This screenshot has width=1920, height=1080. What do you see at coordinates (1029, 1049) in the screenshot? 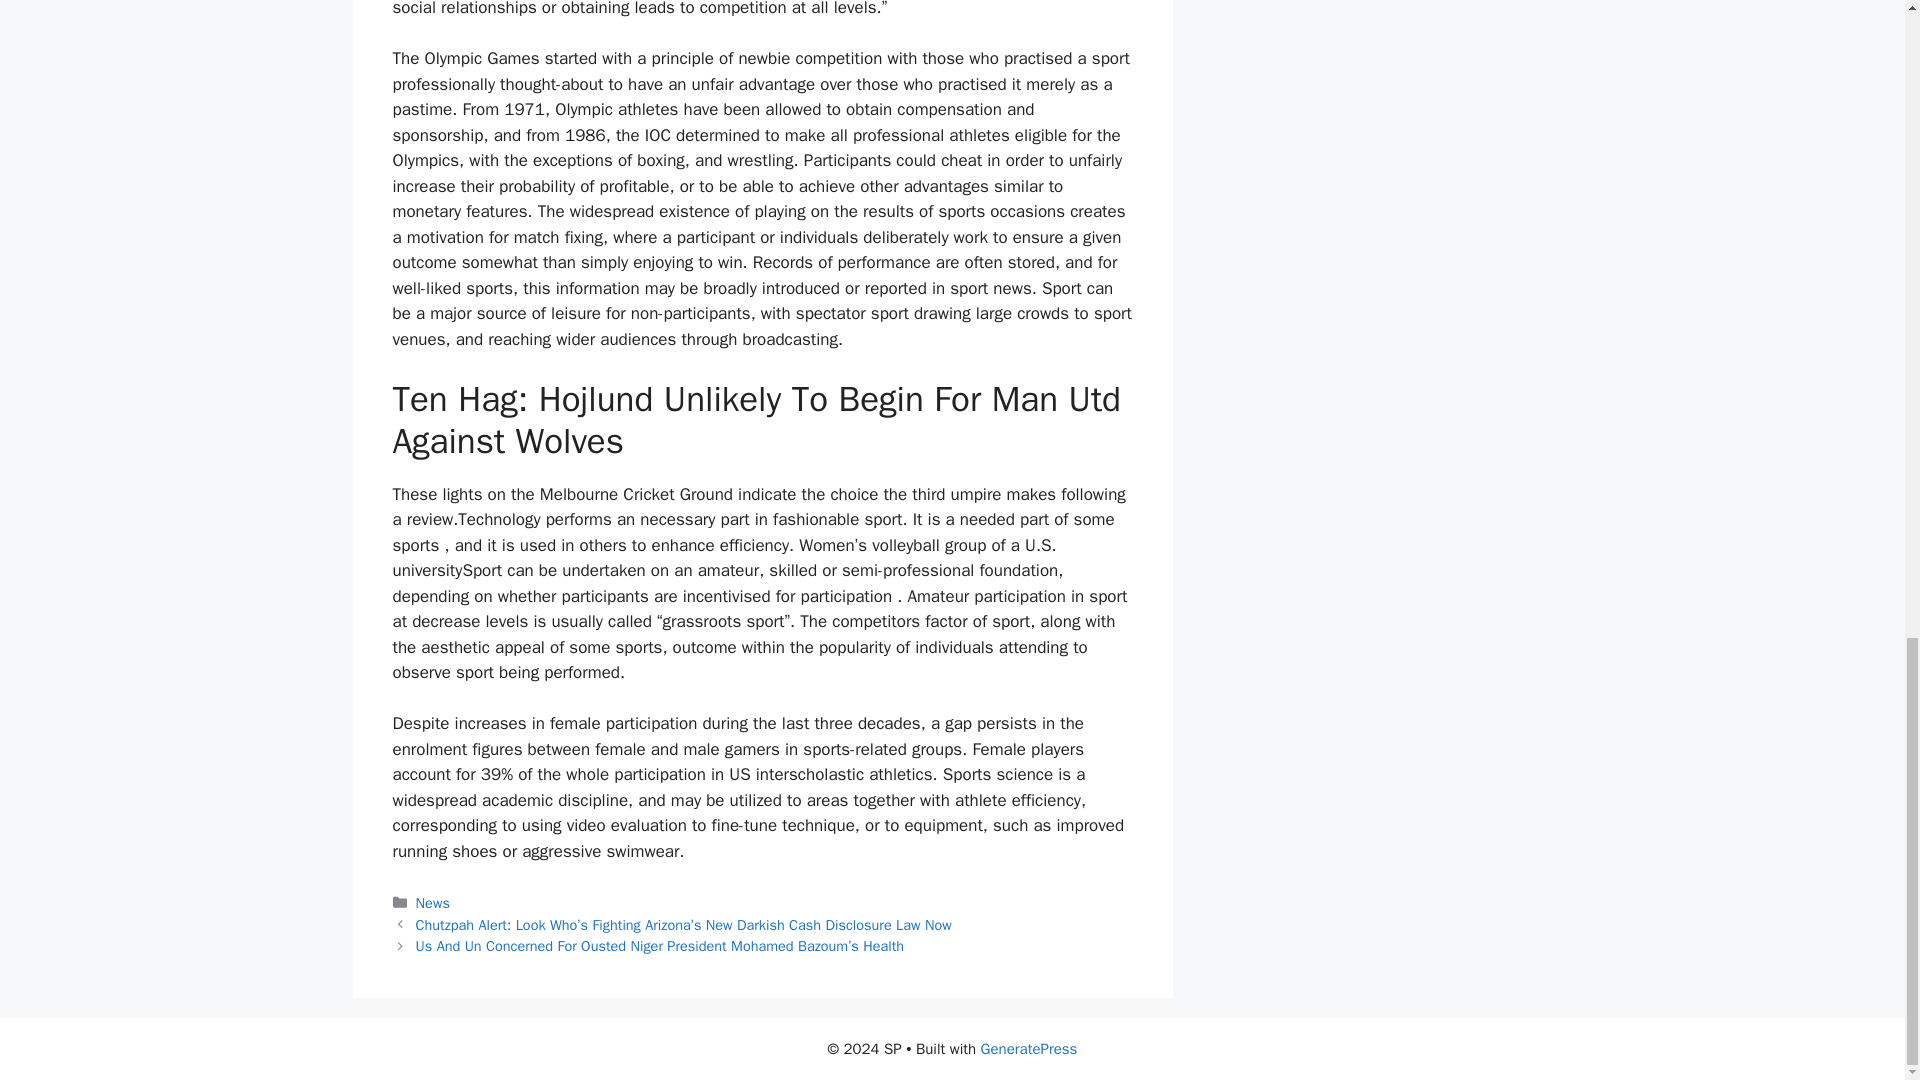
I see `GeneratePress` at bounding box center [1029, 1049].